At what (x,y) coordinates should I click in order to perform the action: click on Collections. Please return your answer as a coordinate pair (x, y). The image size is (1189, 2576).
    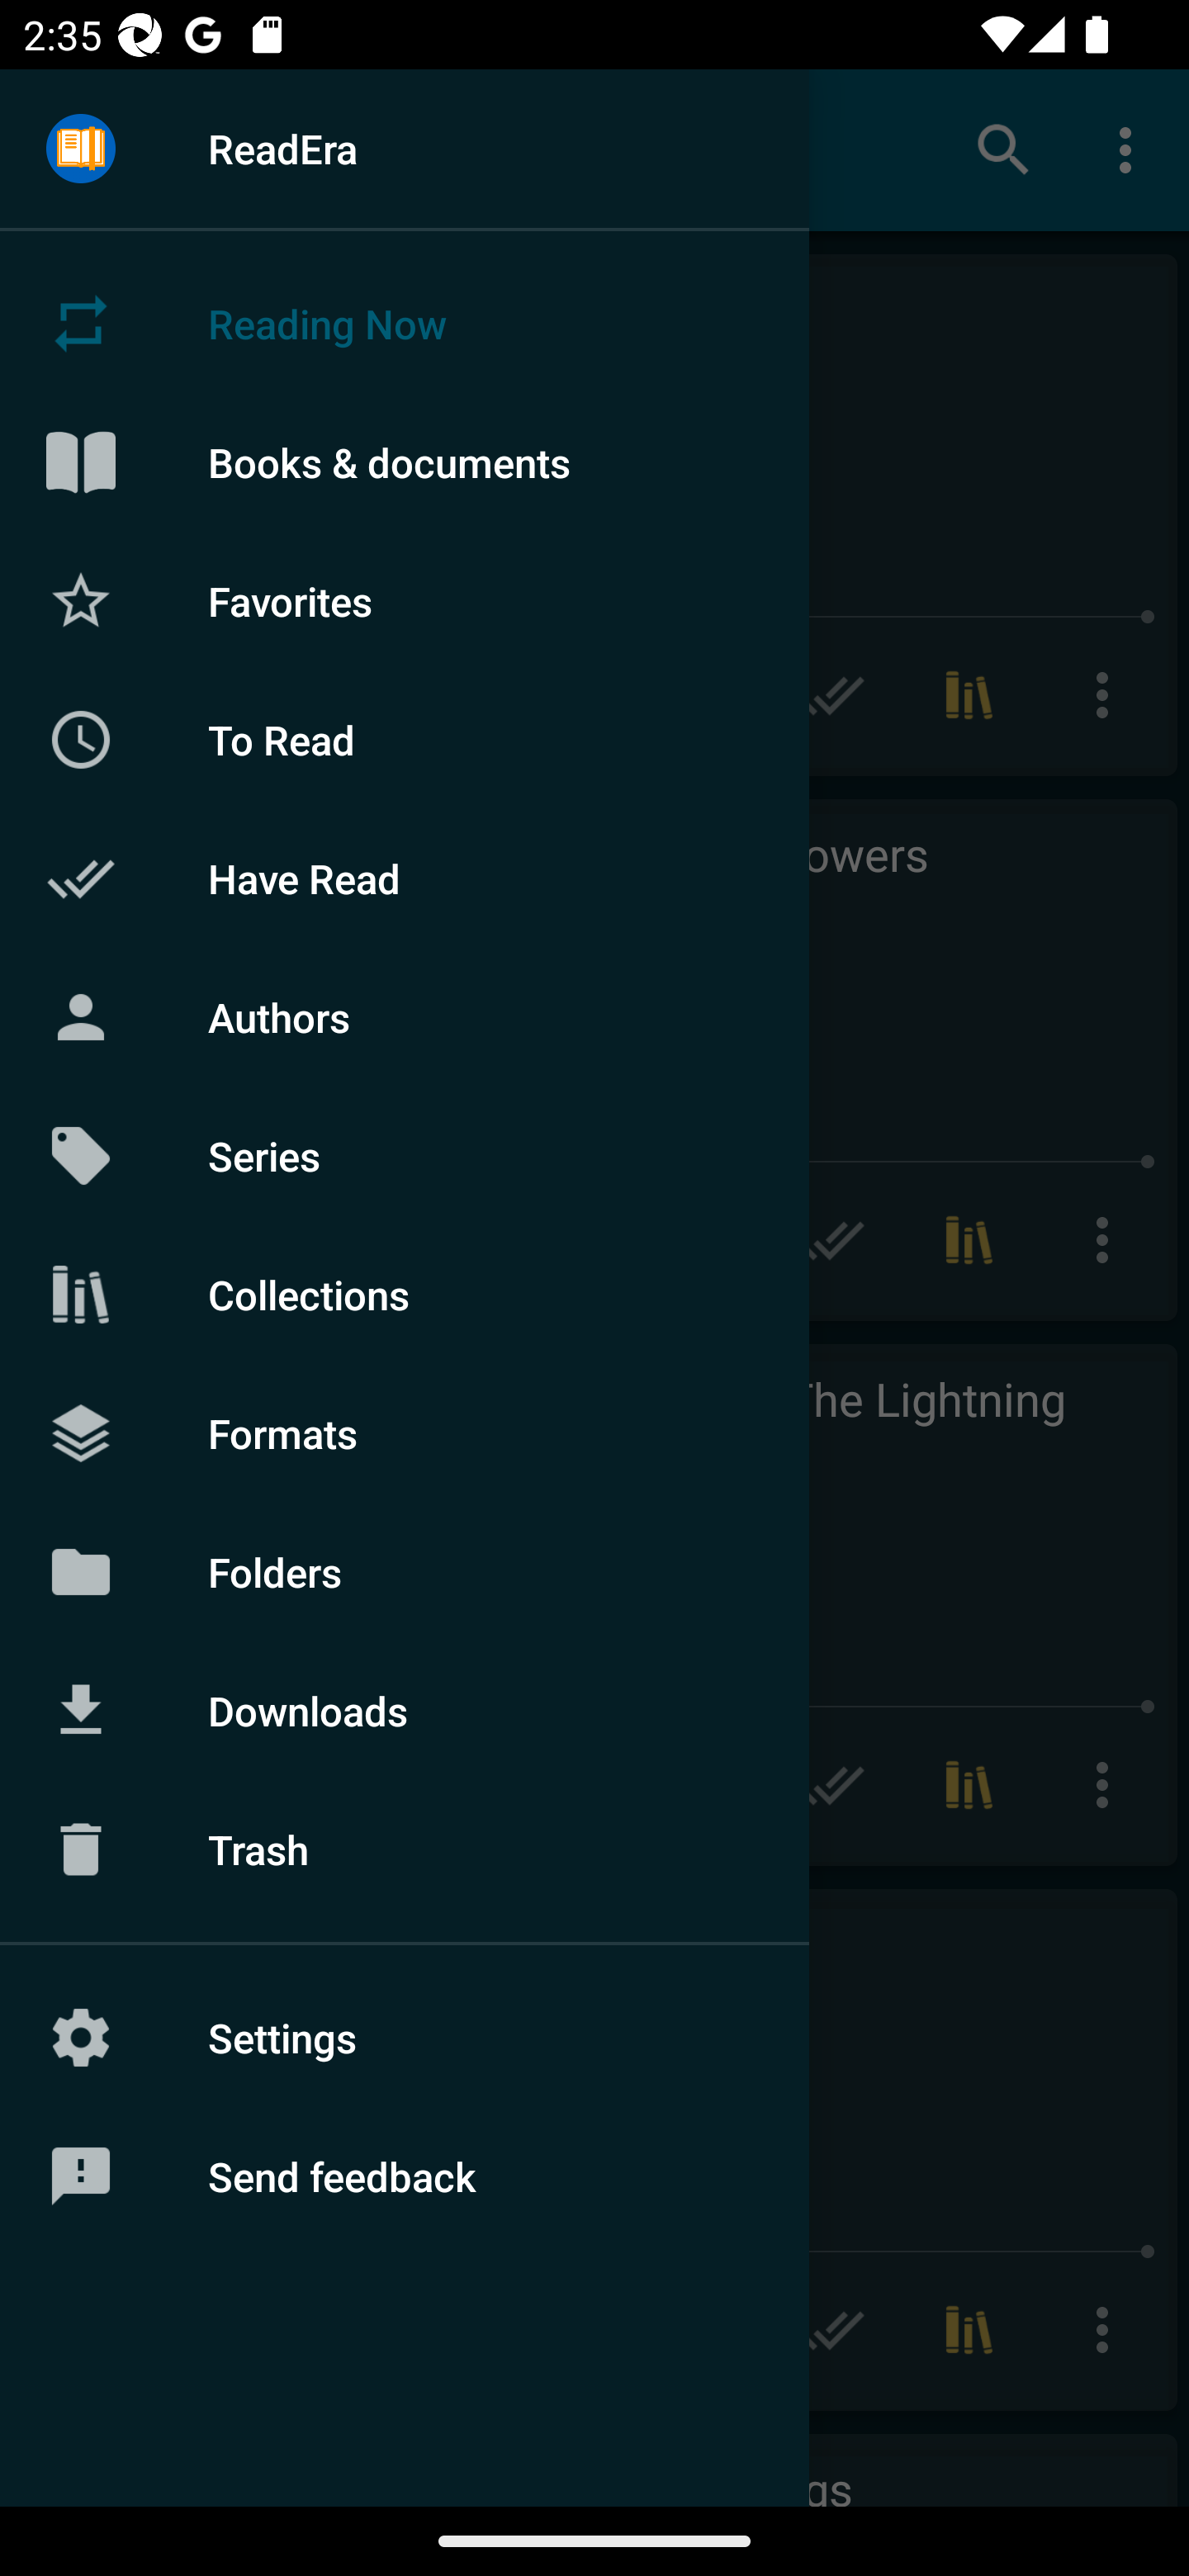
    Looking at the image, I should click on (405, 1295).